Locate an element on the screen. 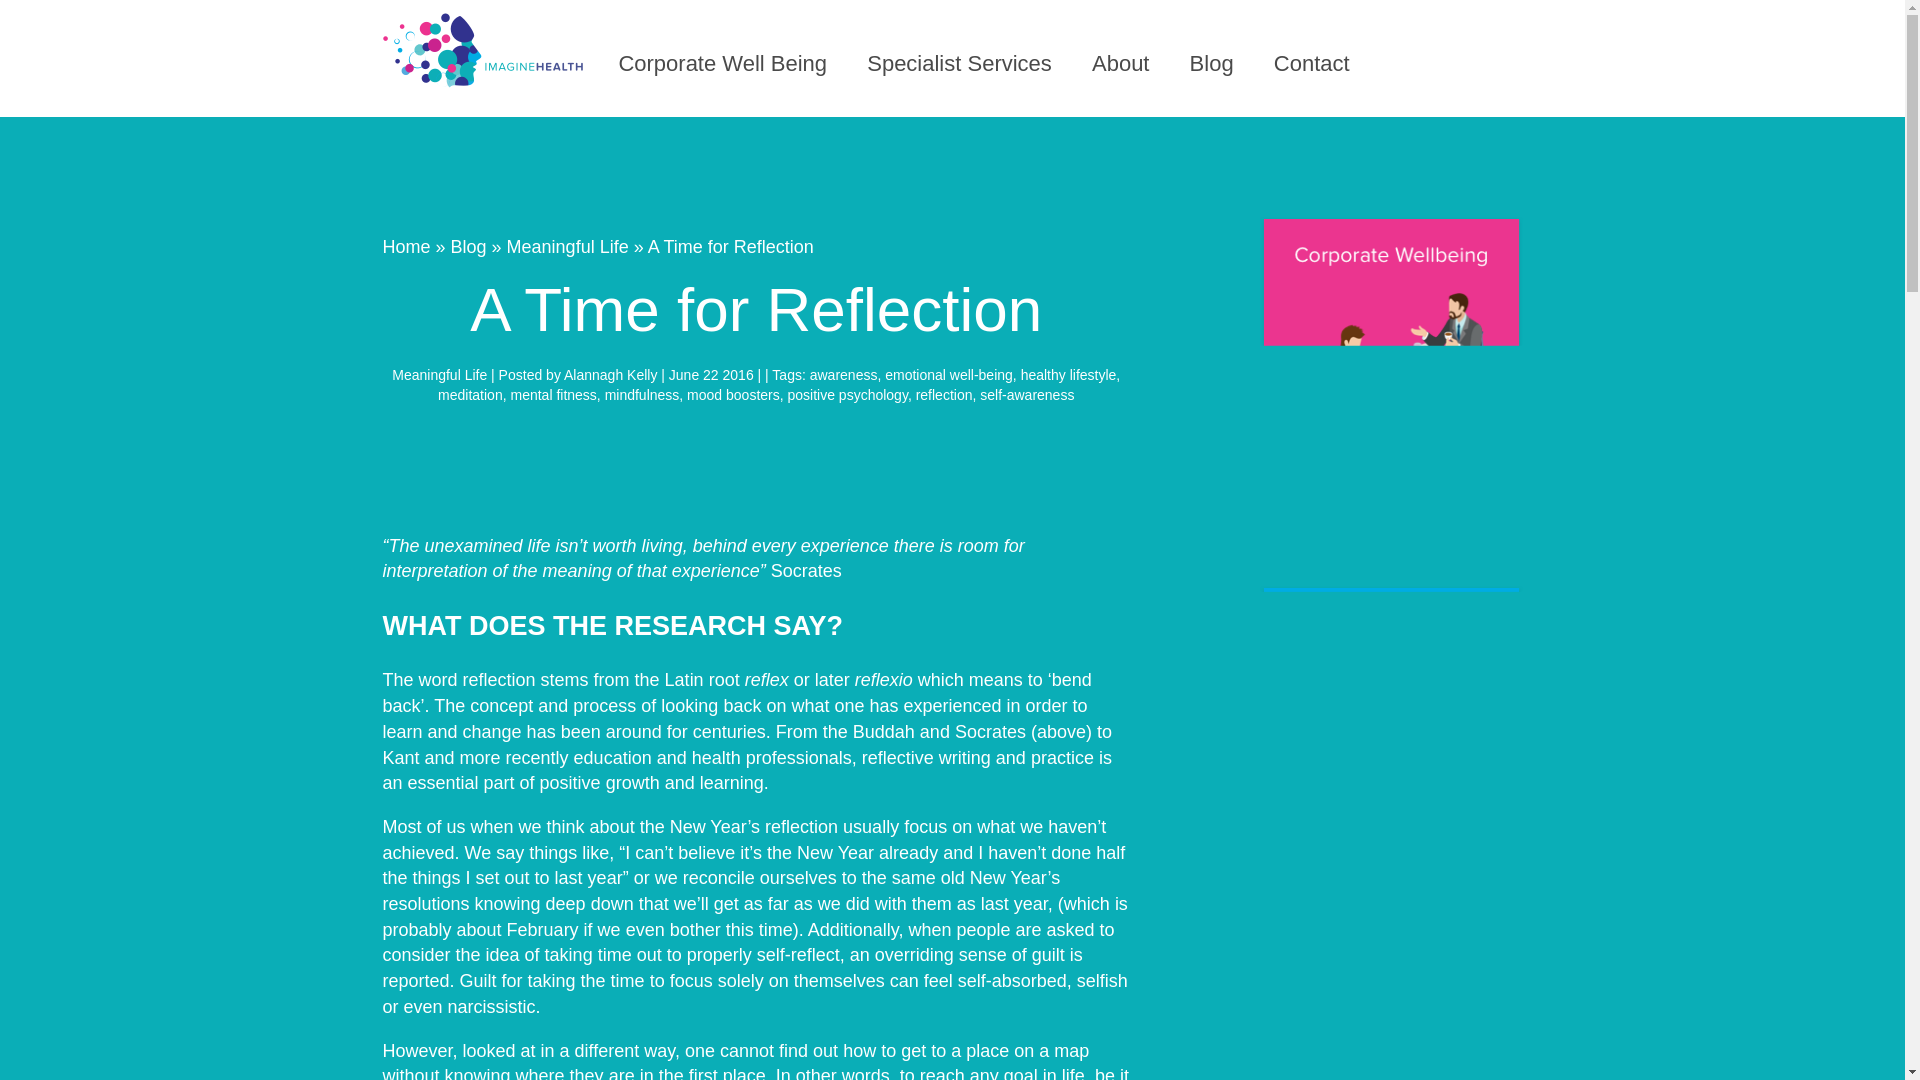 The width and height of the screenshot is (1920, 1080). positive psychology is located at coordinates (848, 394).